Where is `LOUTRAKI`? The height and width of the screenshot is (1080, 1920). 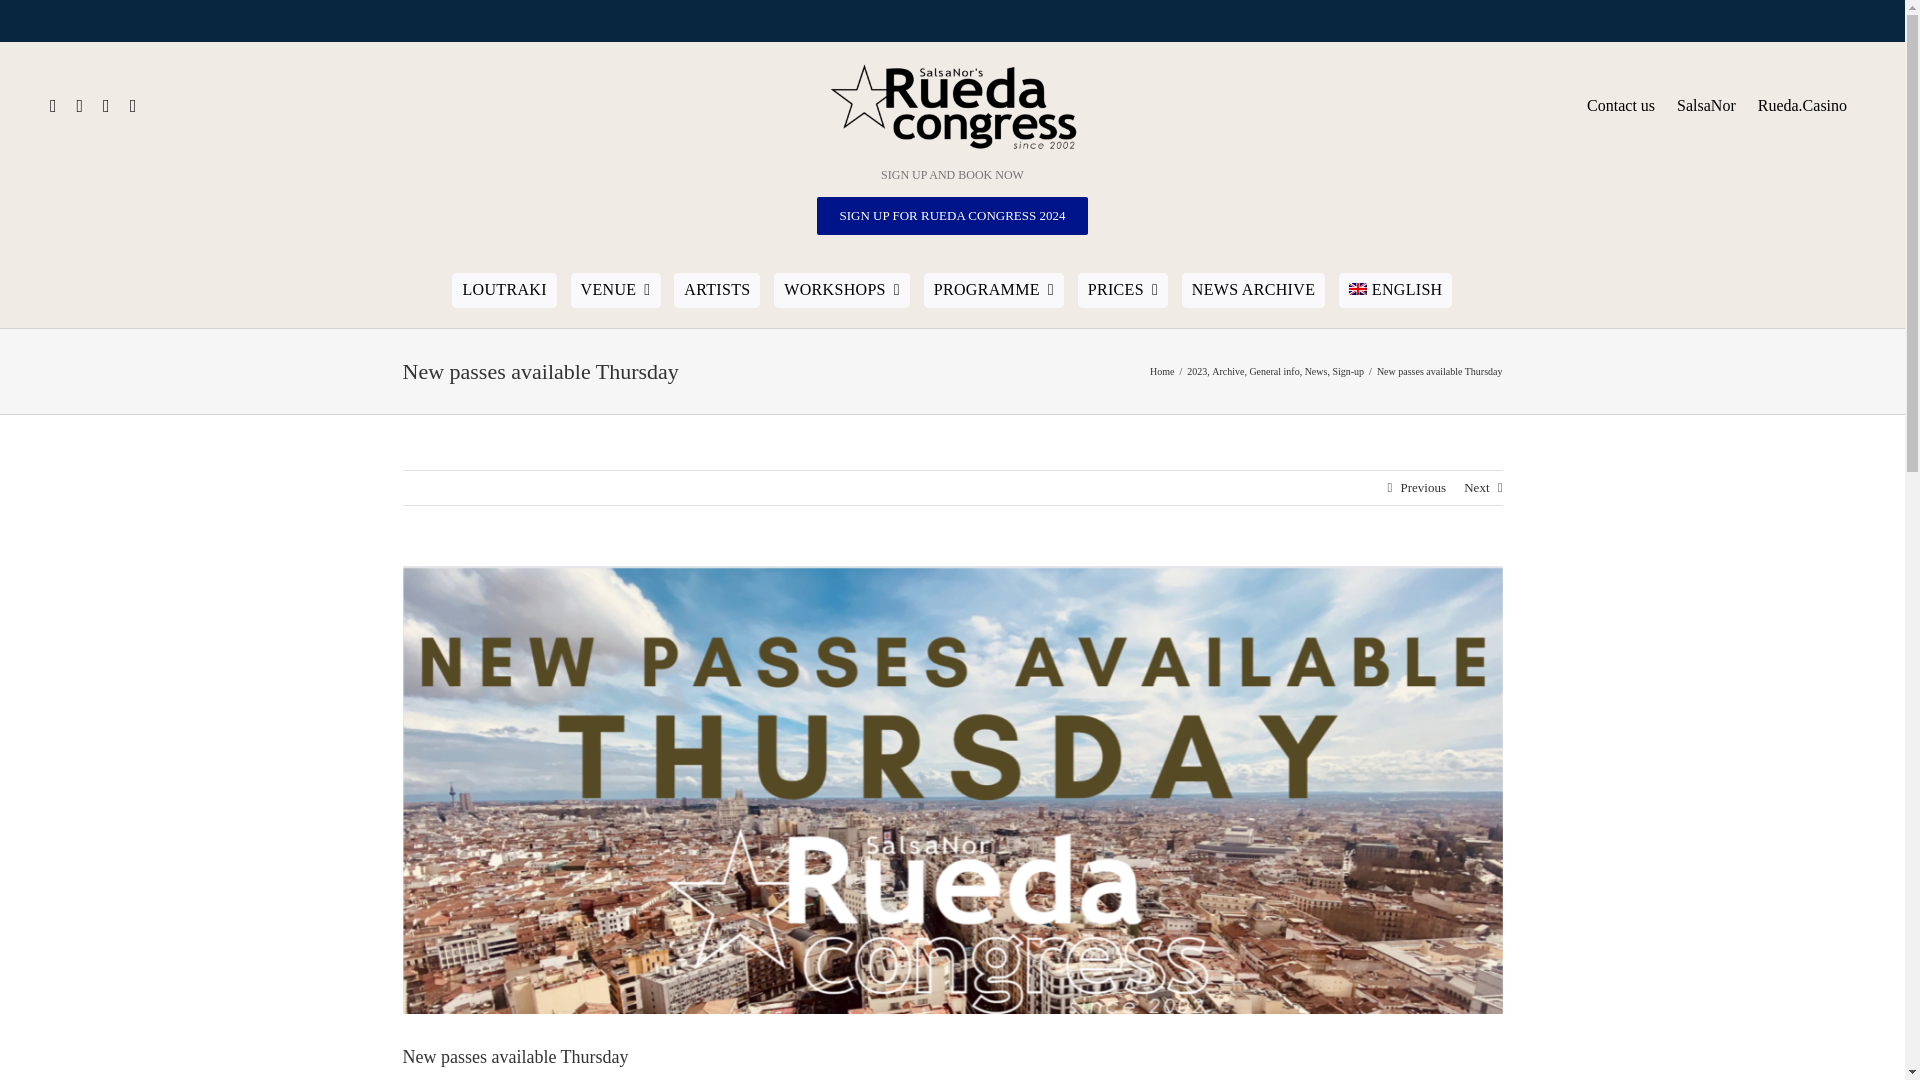
LOUTRAKI is located at coordinates (504, 290).